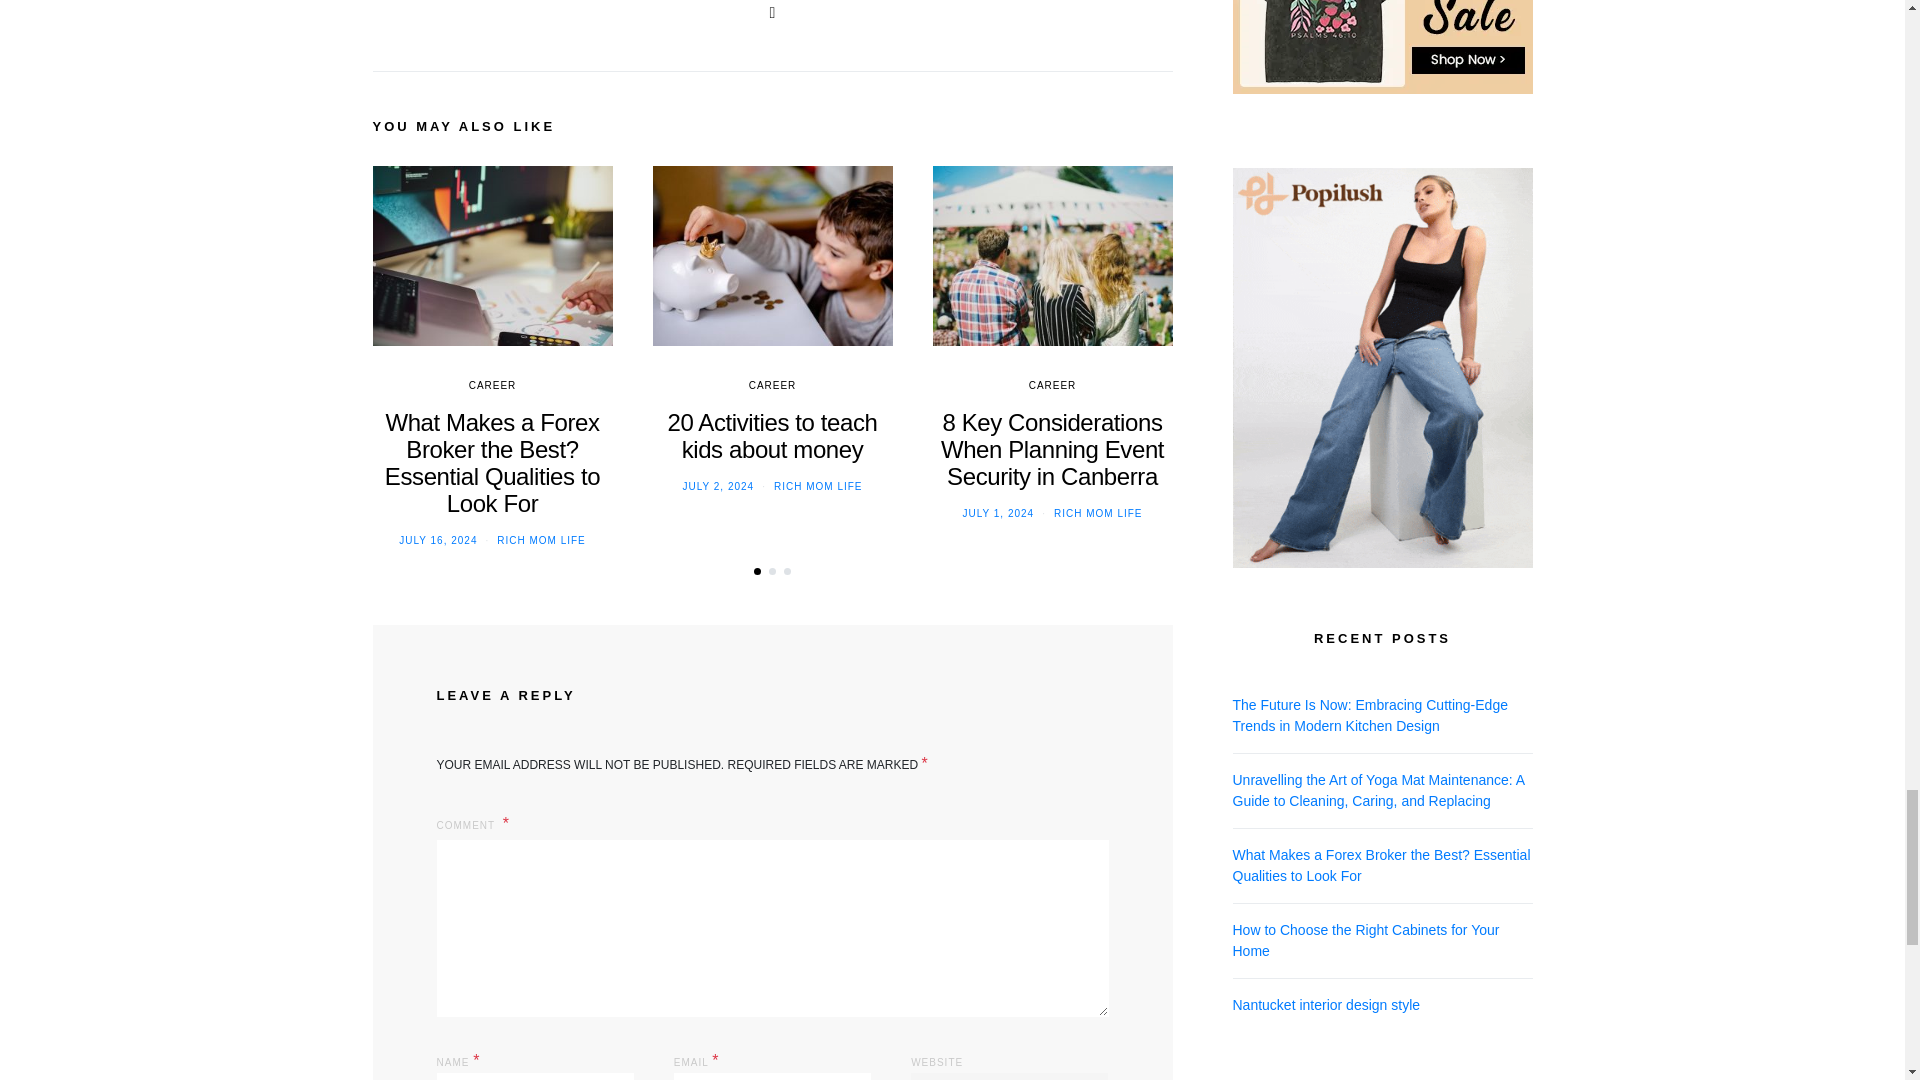 This screenshot has height=1080, width=1920. I want to click on View all posts by Rich Mom Life, so click(1098, 513).